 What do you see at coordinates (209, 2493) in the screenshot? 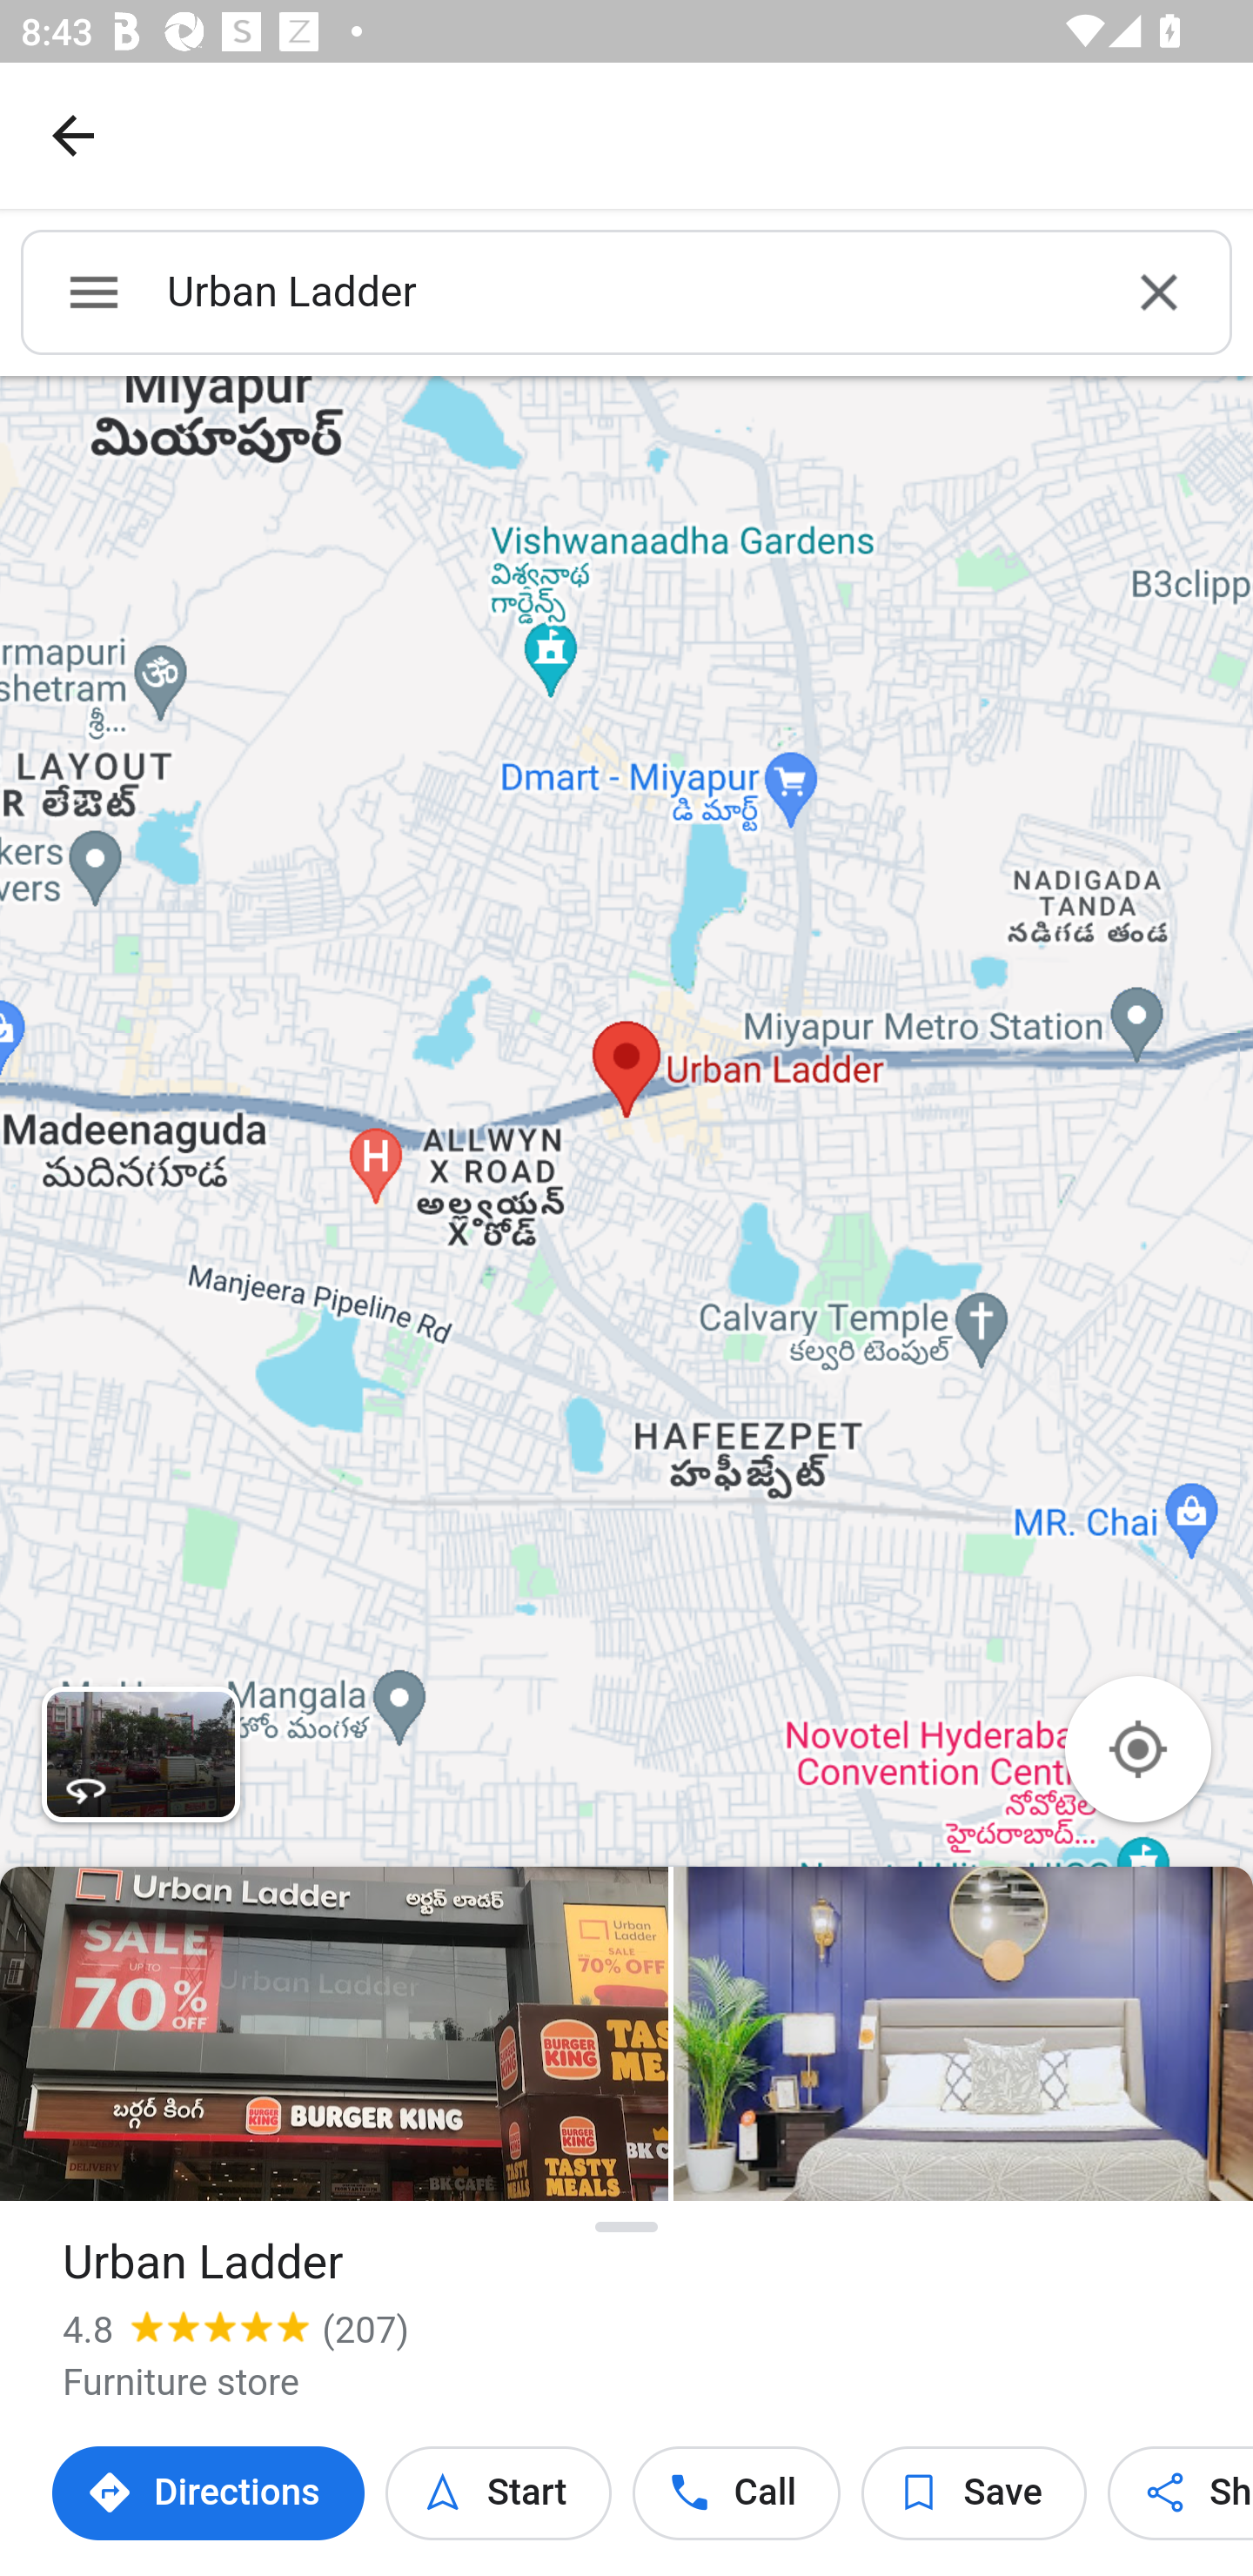
I see `Directions to Urban Ladder` at bounding box center [209, 2493].